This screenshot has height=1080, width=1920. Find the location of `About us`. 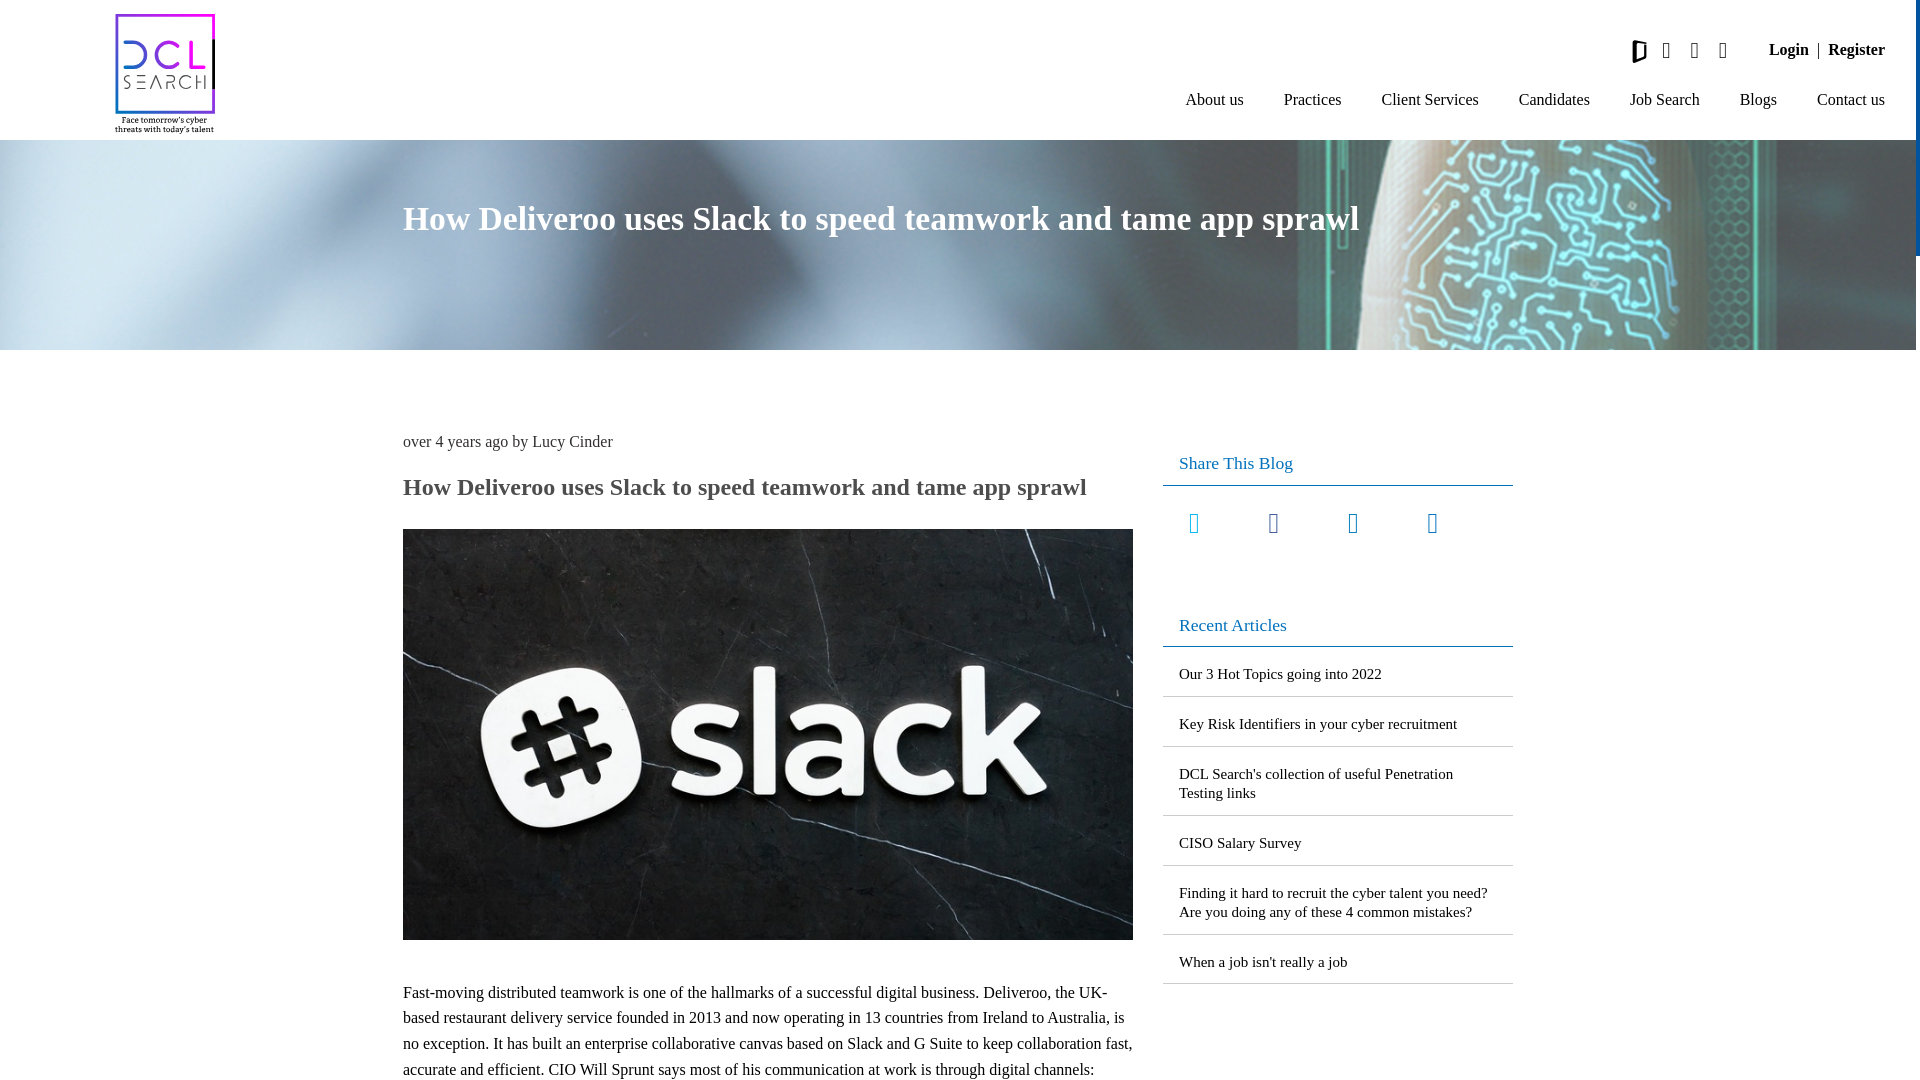

About us is located at coordinates (1215, 100).